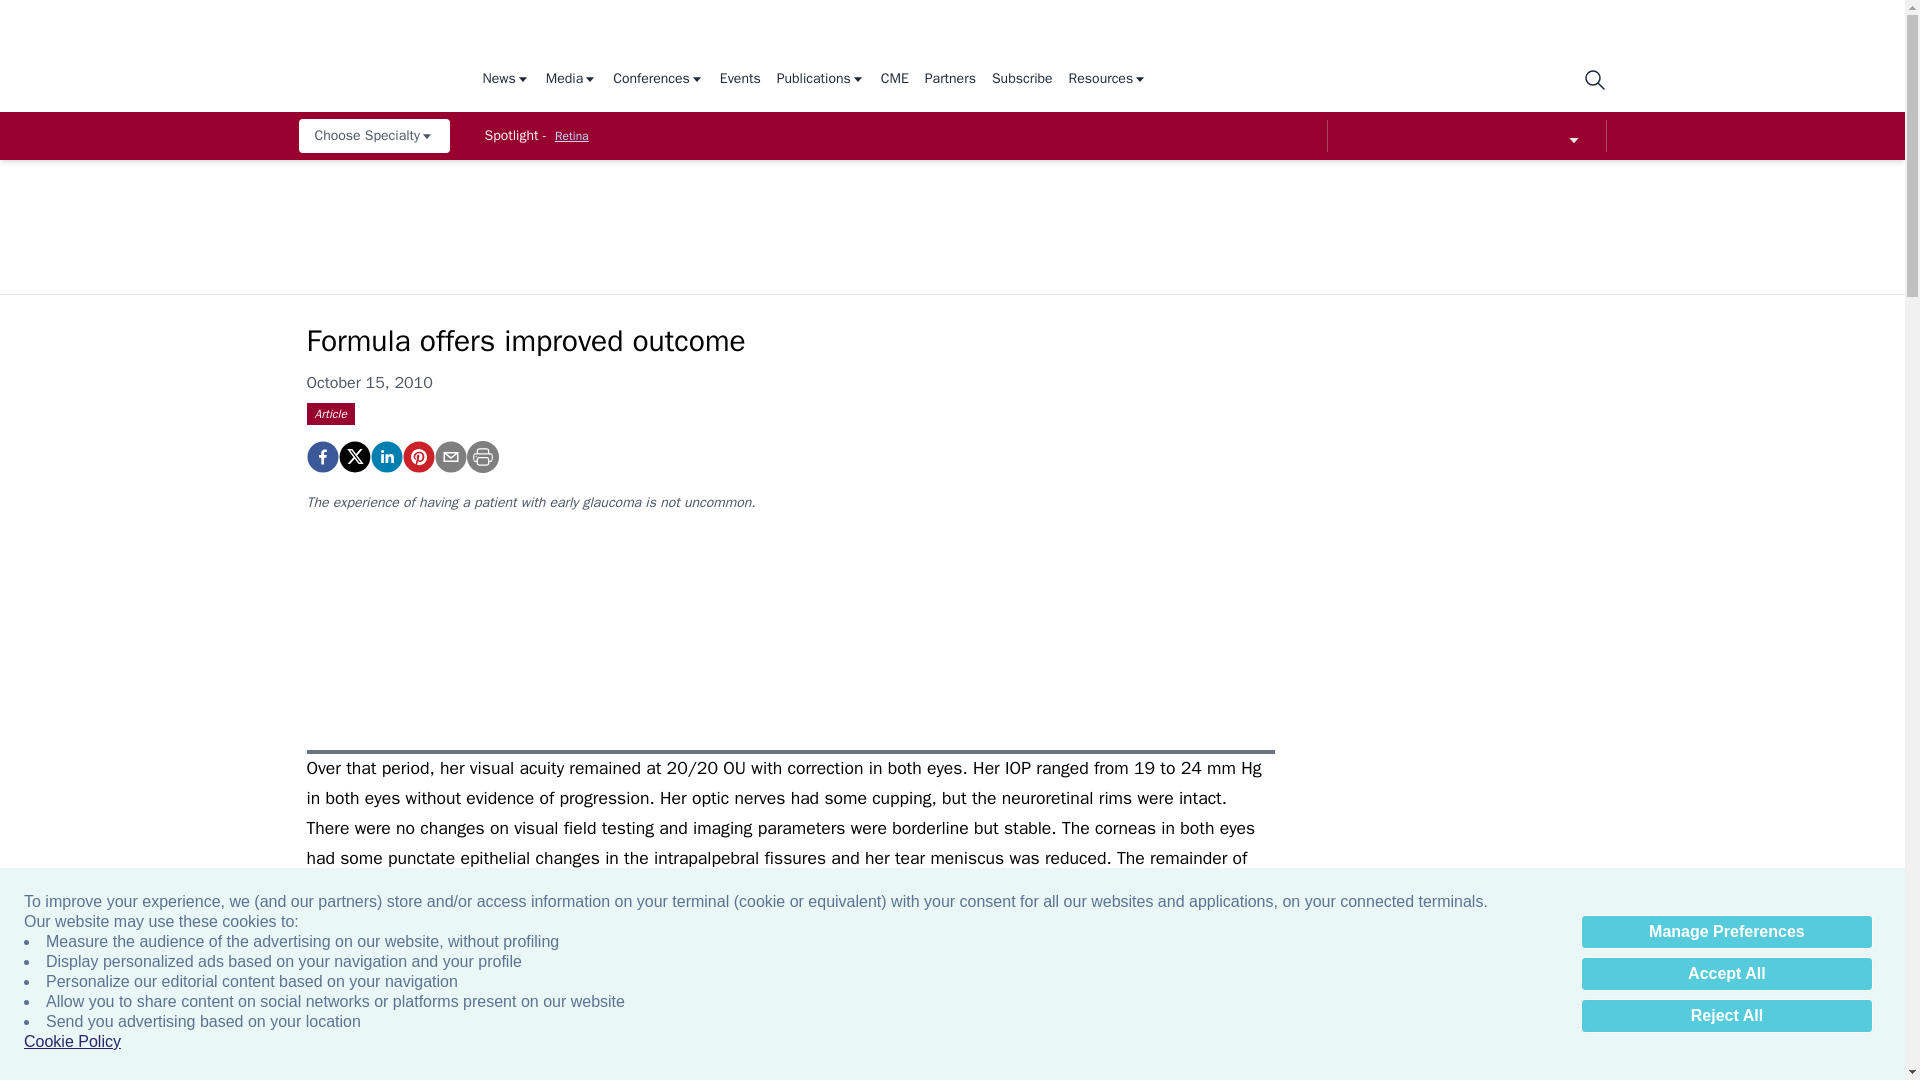 The width and height of the screenshot is (1920, 1080). I want to click on Publications, so click(821, 80).